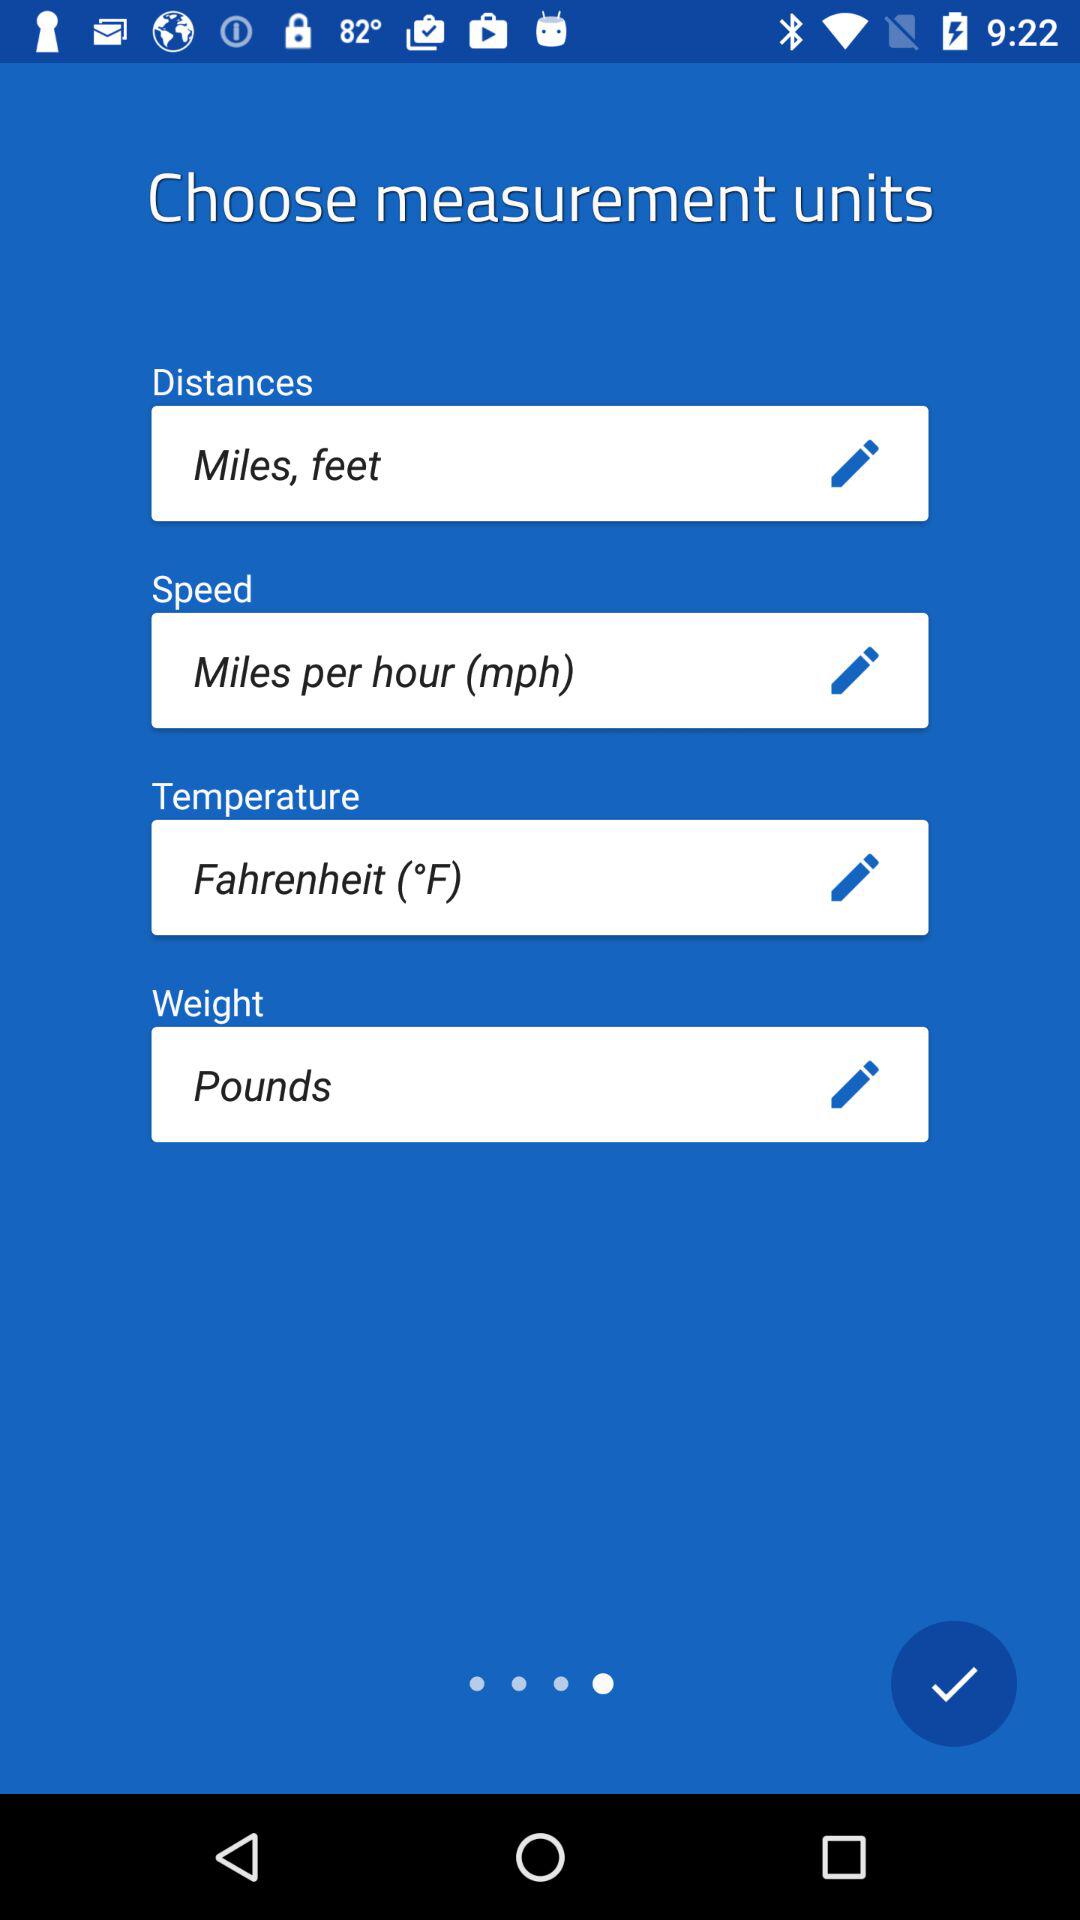  What do you see at coordinates (954, 1683) in the screenshot?
I see `finished entering options` at bounding box center [954, 1683].